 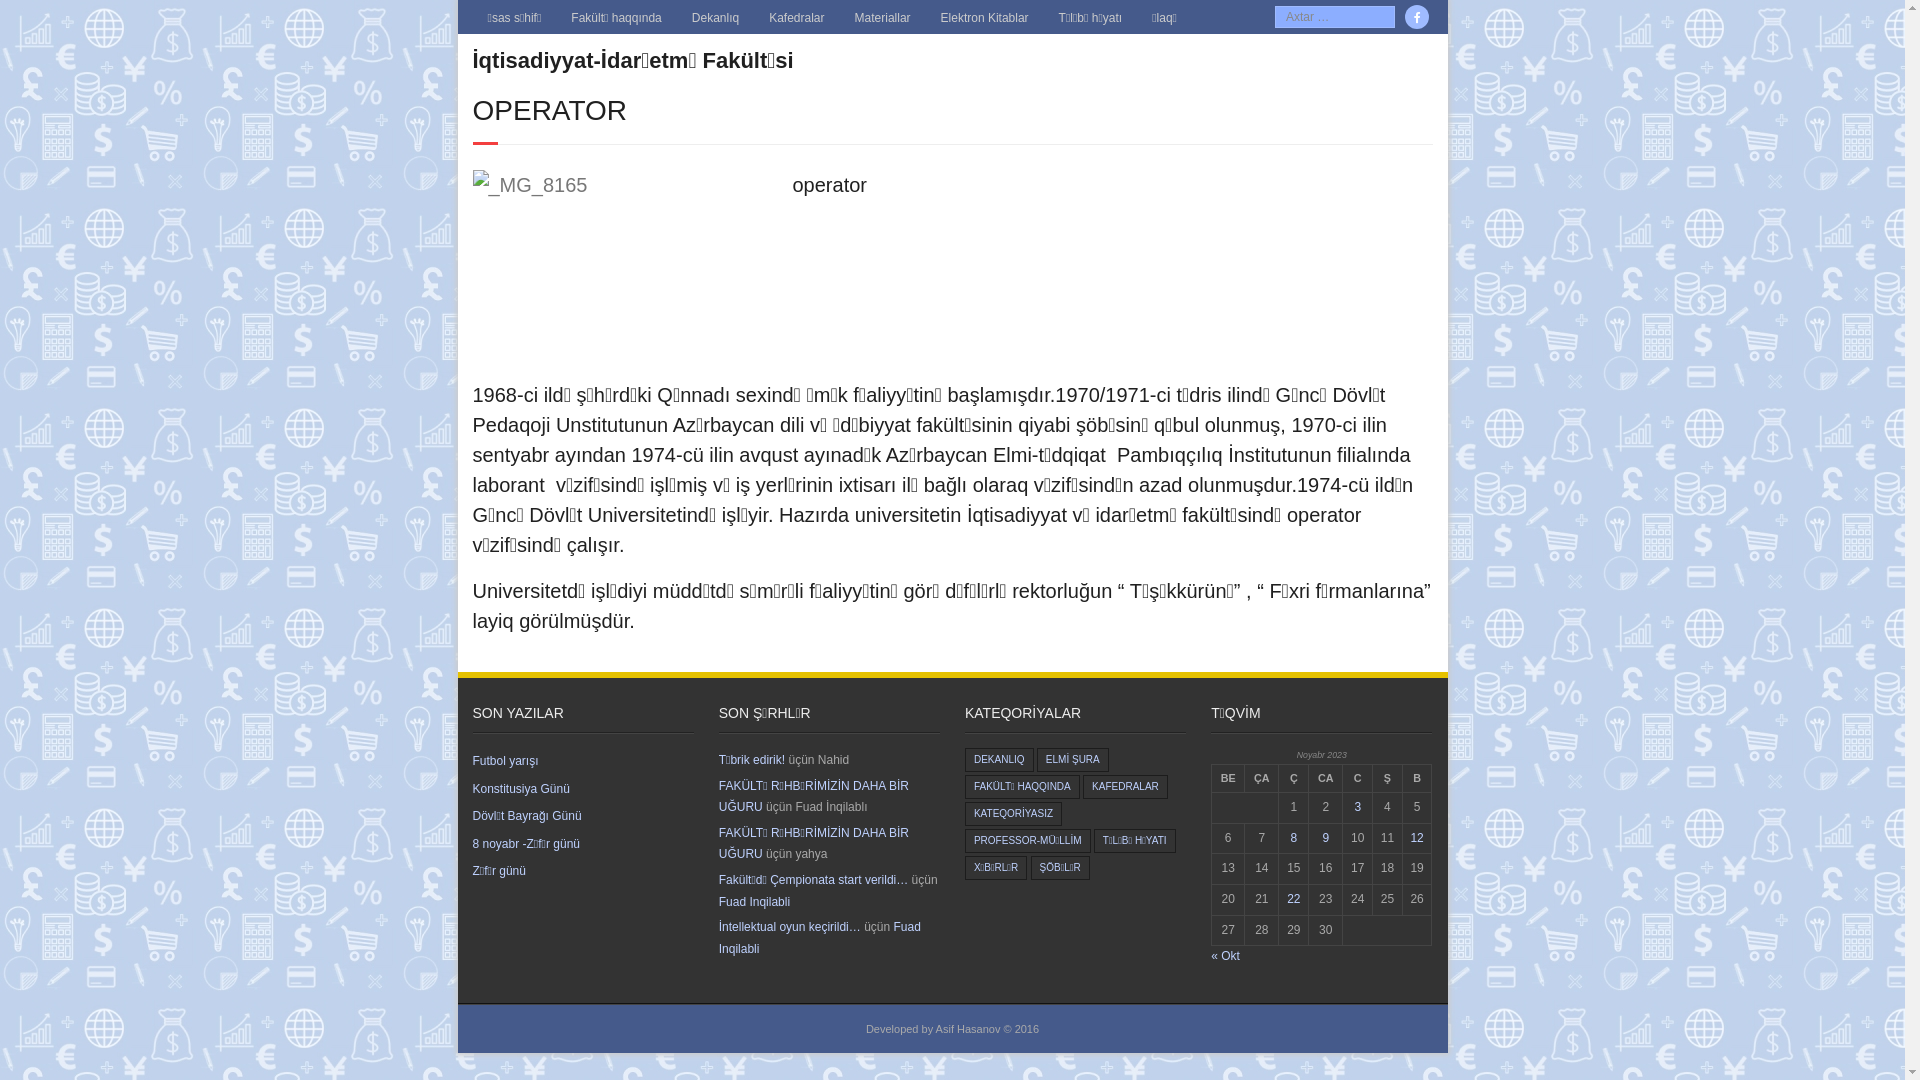 I want to click on 9, so click(x=1326, y=838).